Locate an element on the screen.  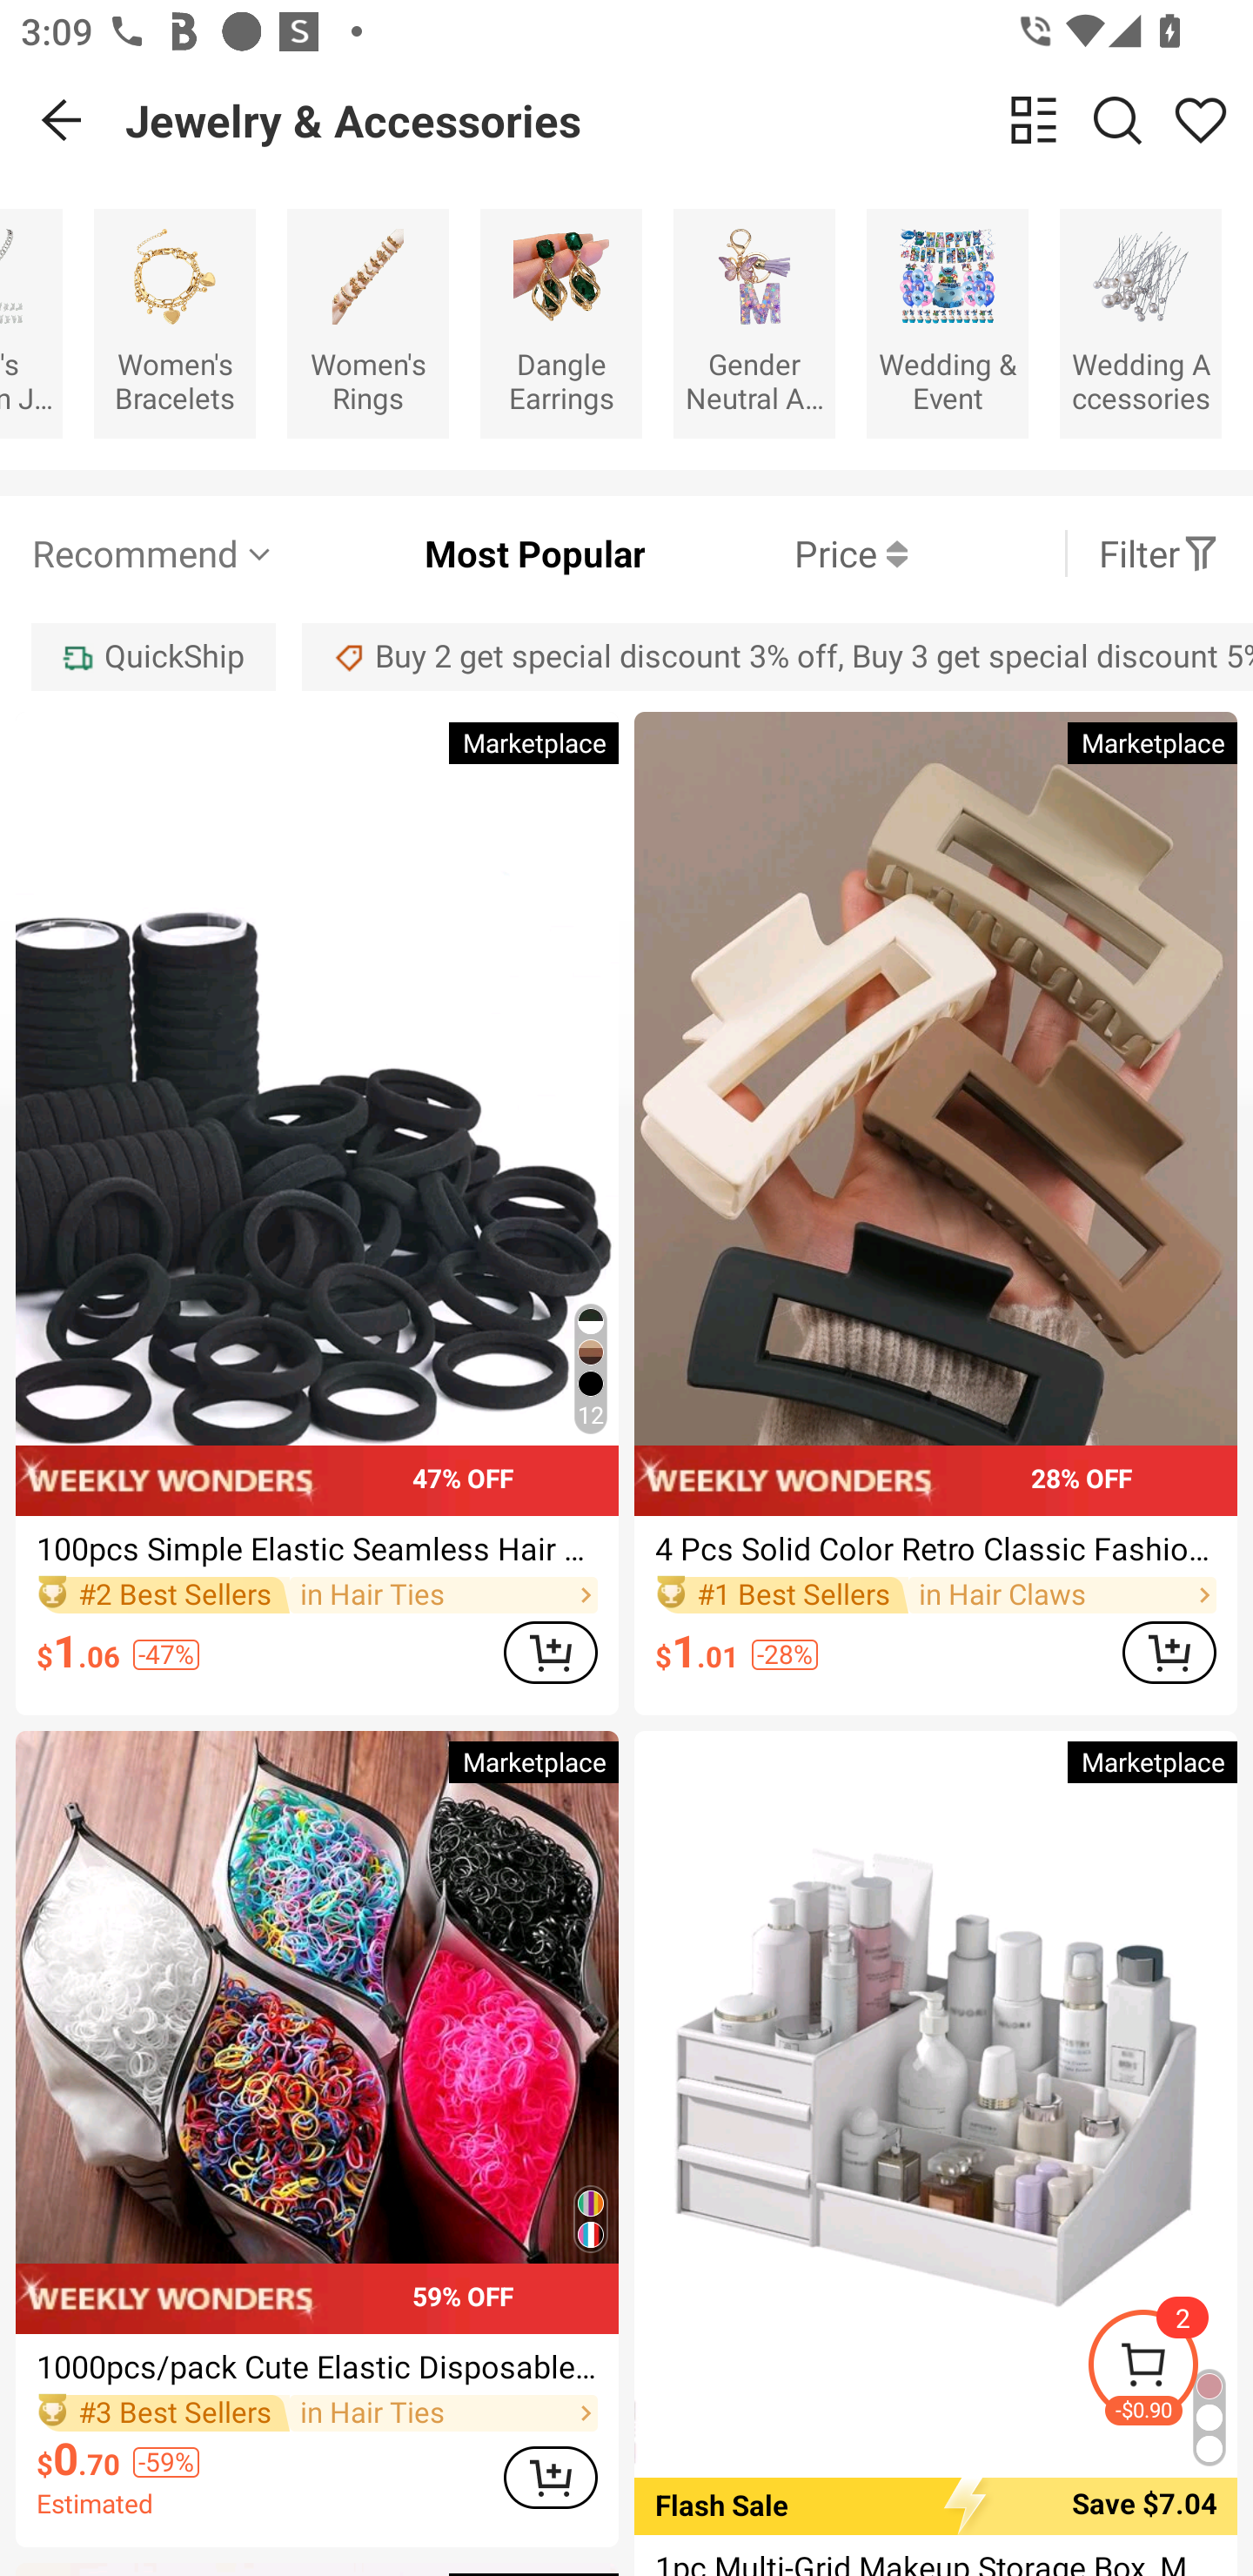
Women's Bracelets is located at coordinates (174, 323).